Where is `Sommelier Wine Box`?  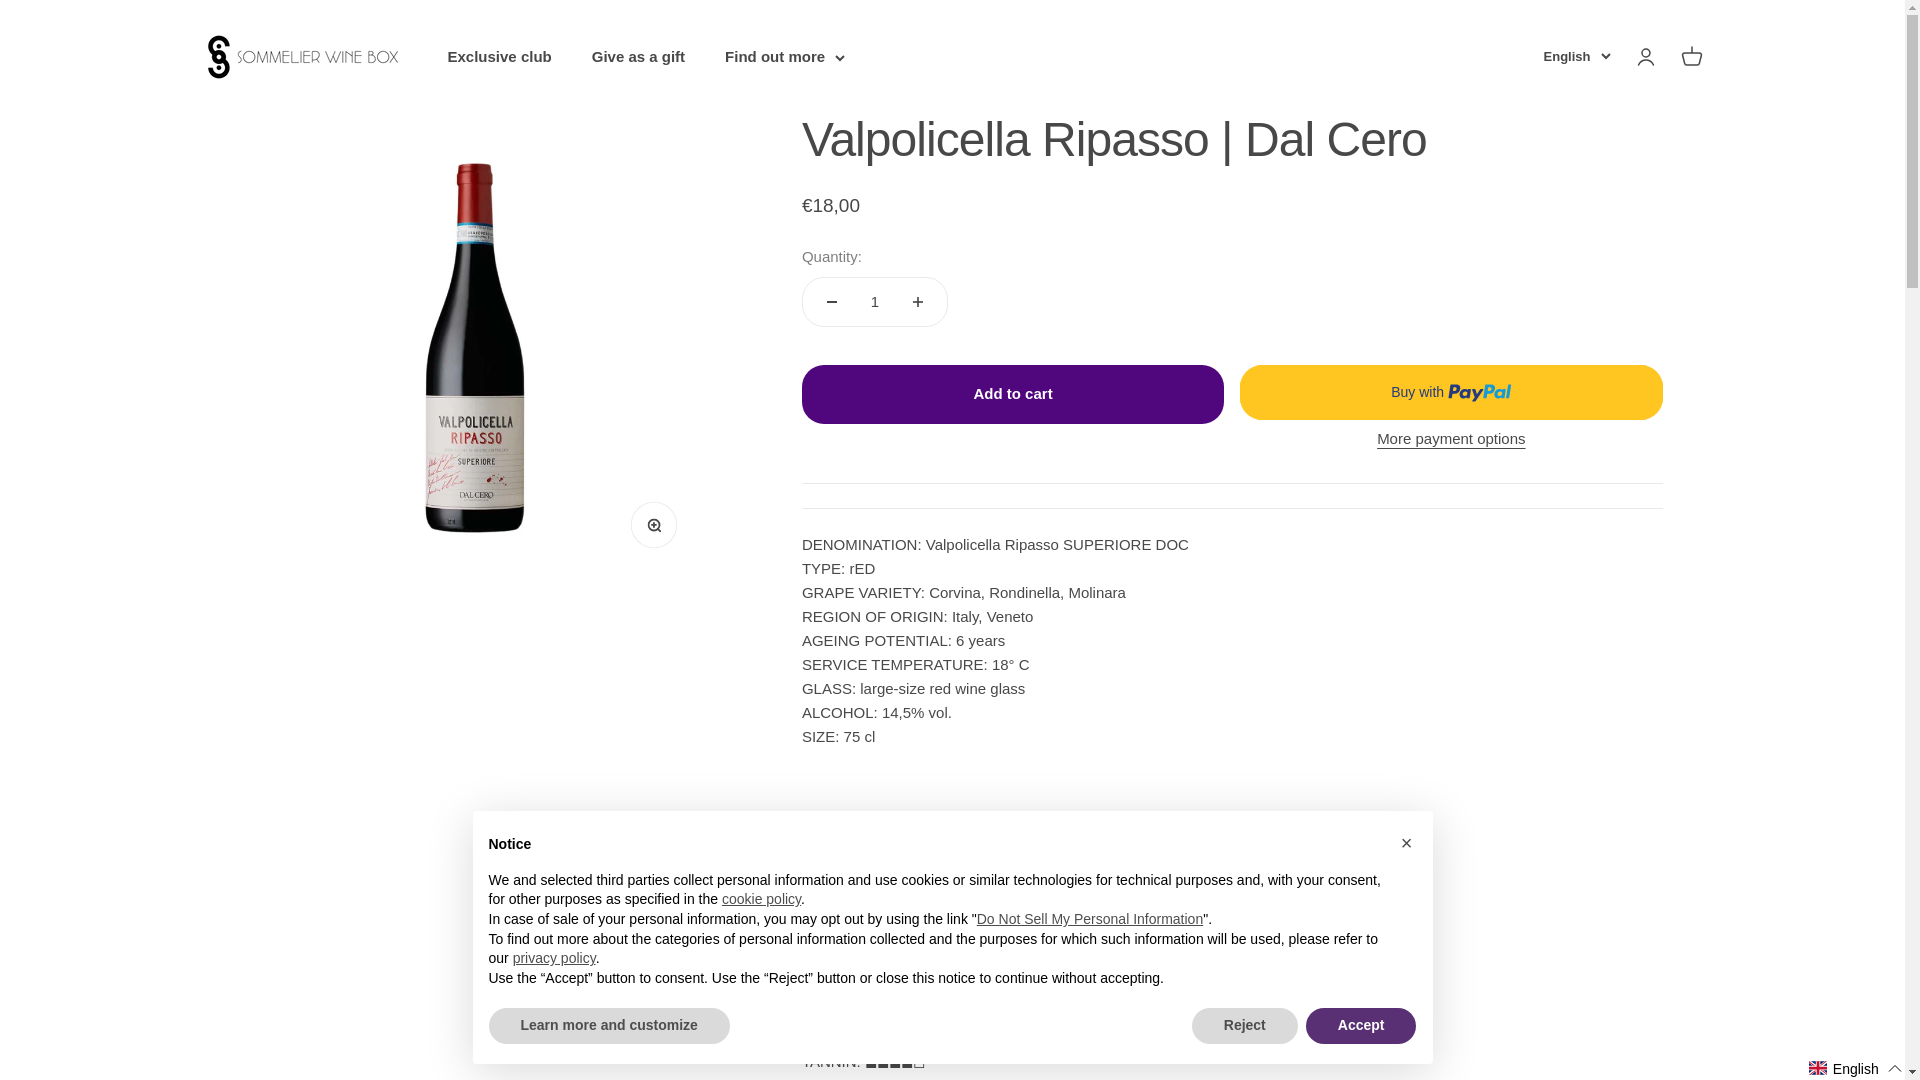 Sommelier Wine Box is located at coordinates (638, 56).